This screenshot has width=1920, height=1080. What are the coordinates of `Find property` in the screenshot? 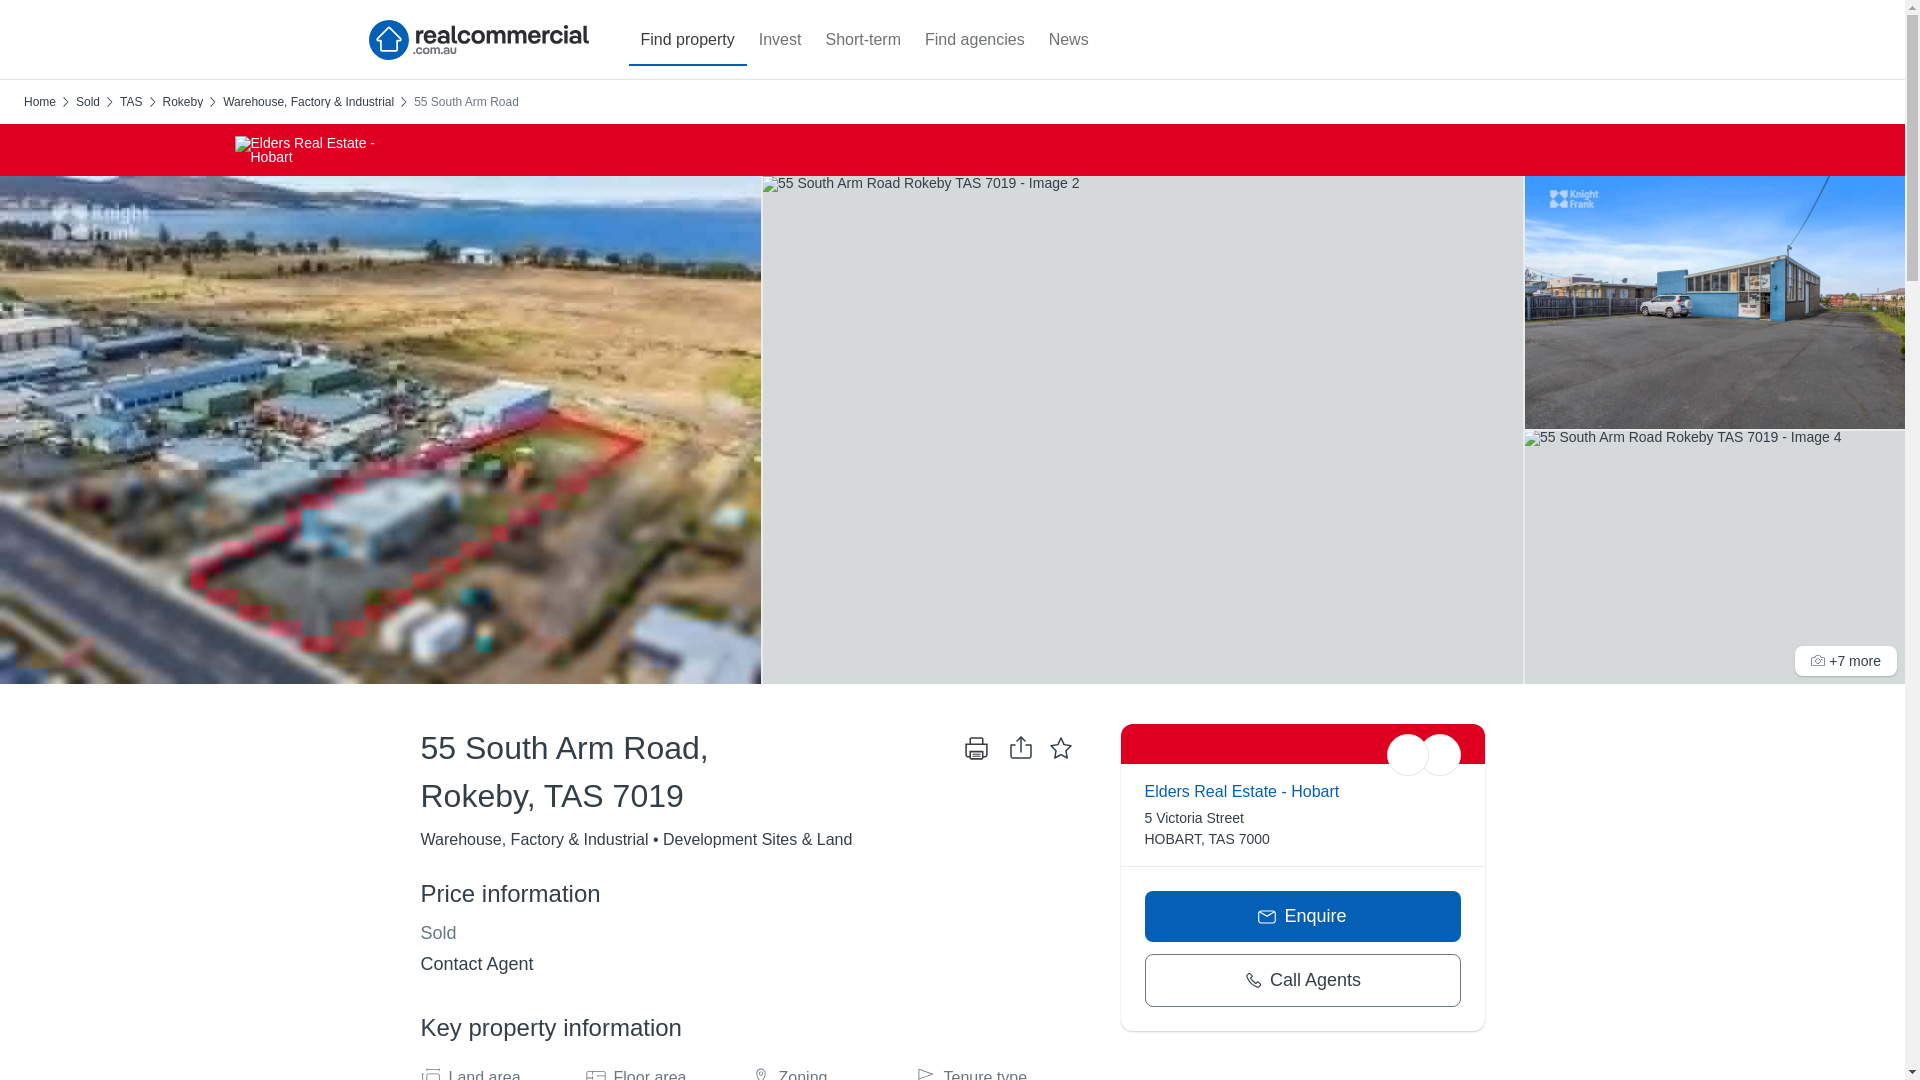 It's located at (686, 40).